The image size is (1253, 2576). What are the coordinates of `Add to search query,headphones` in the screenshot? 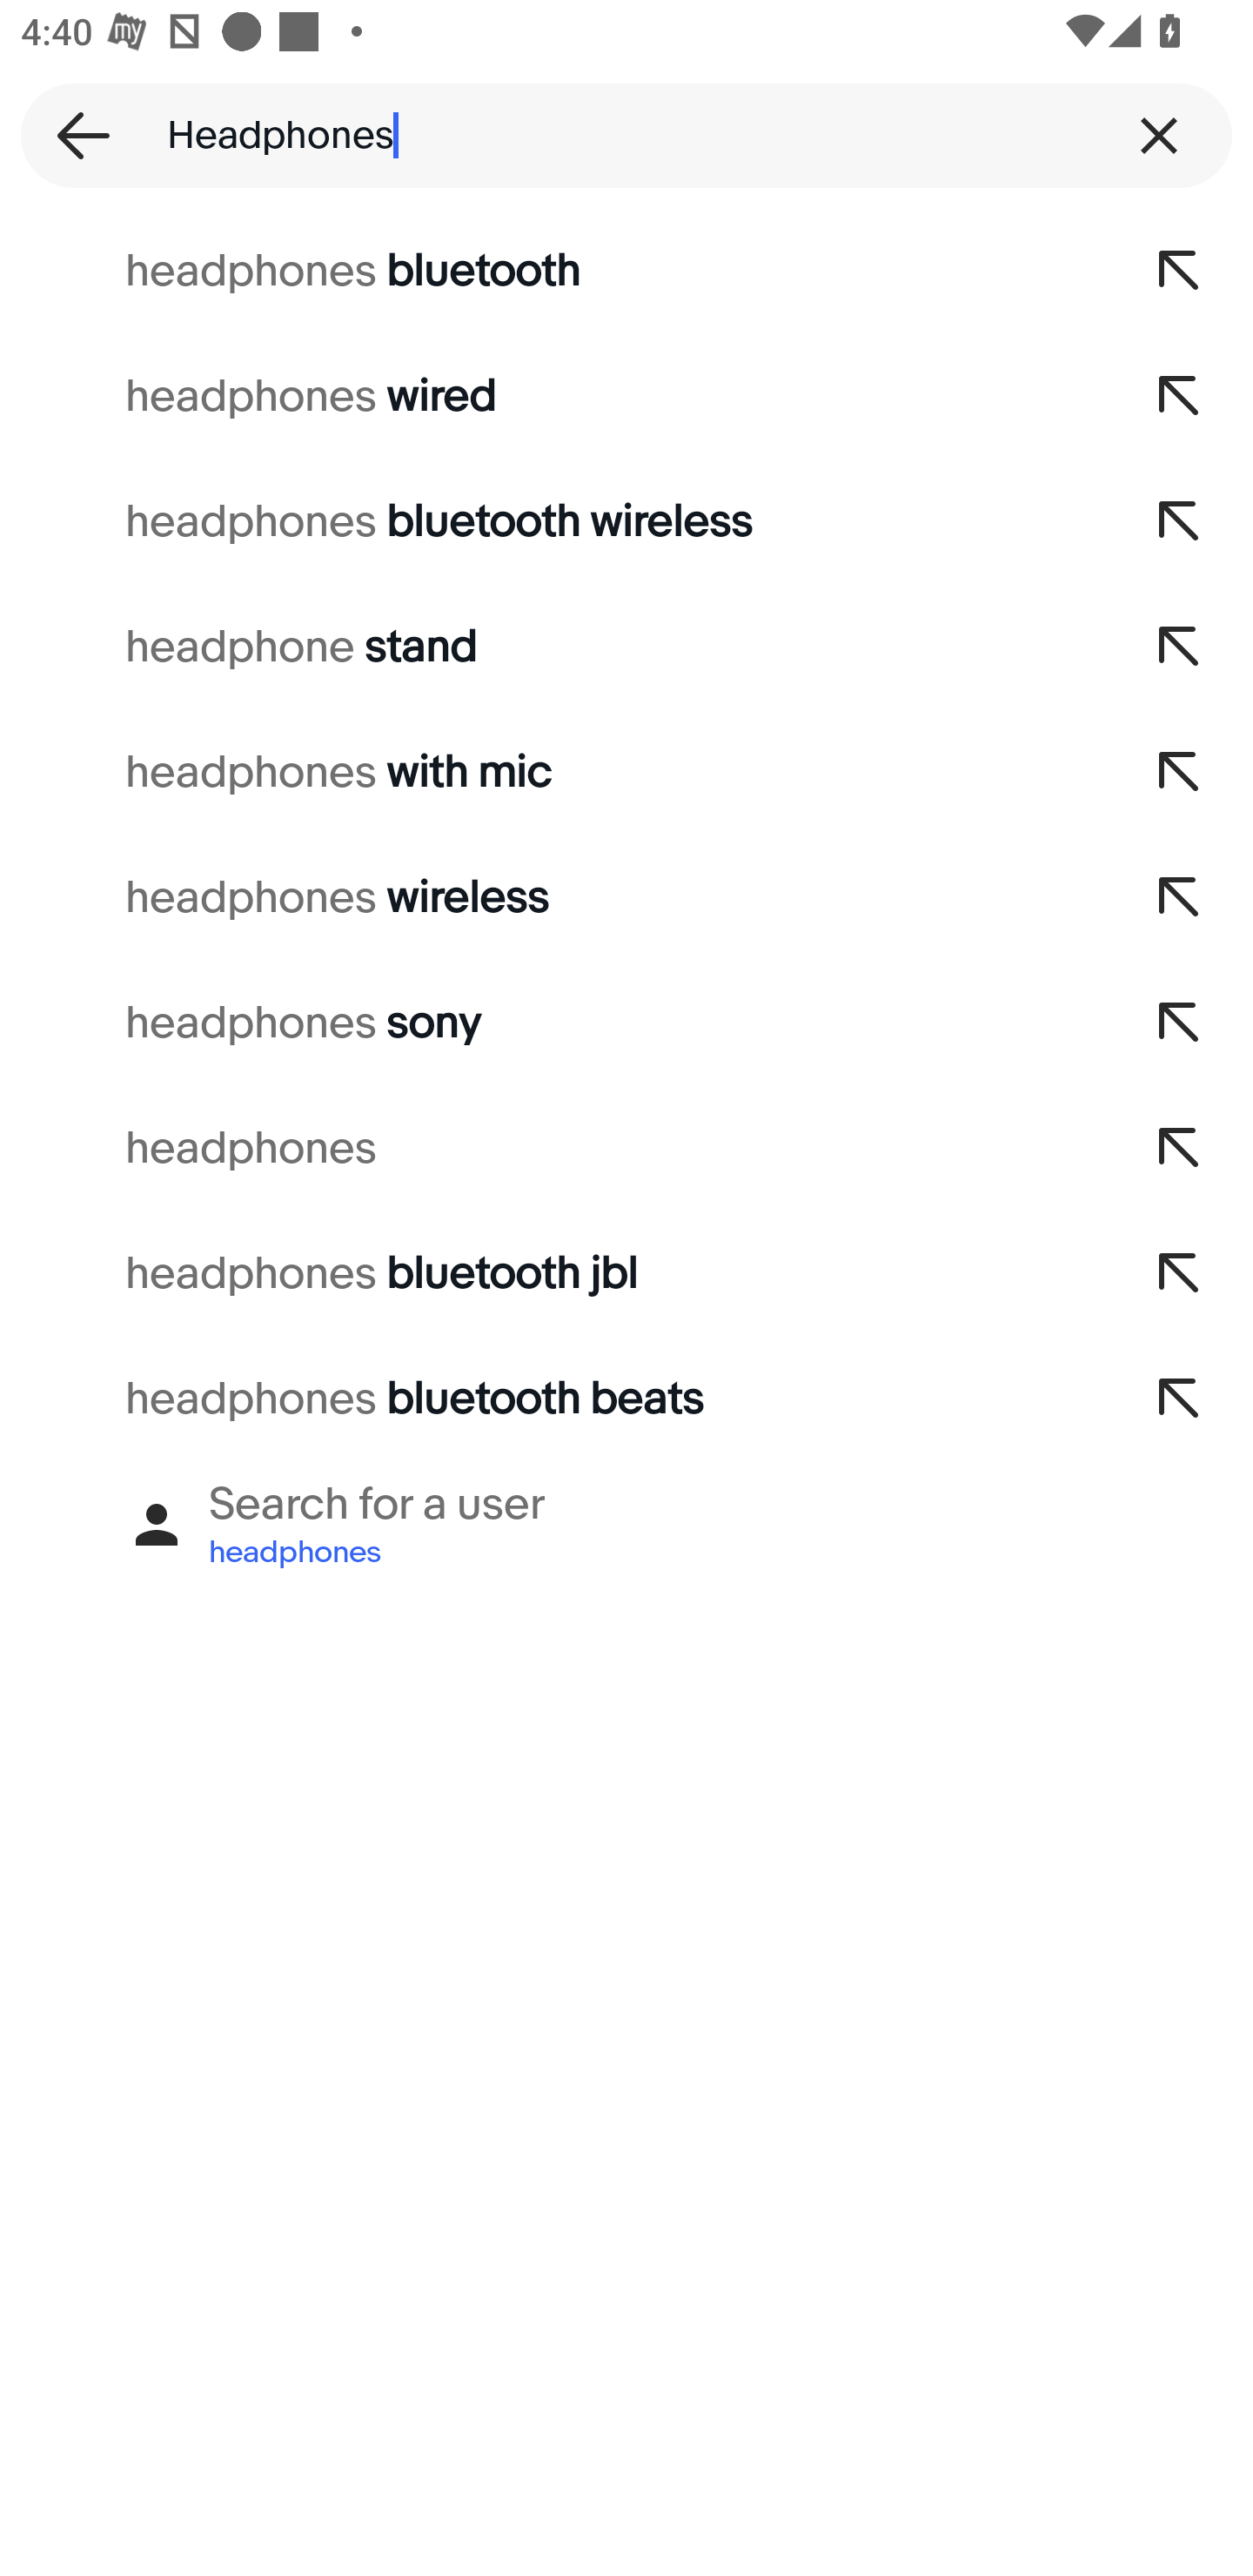 It's located at (1180, 1149).